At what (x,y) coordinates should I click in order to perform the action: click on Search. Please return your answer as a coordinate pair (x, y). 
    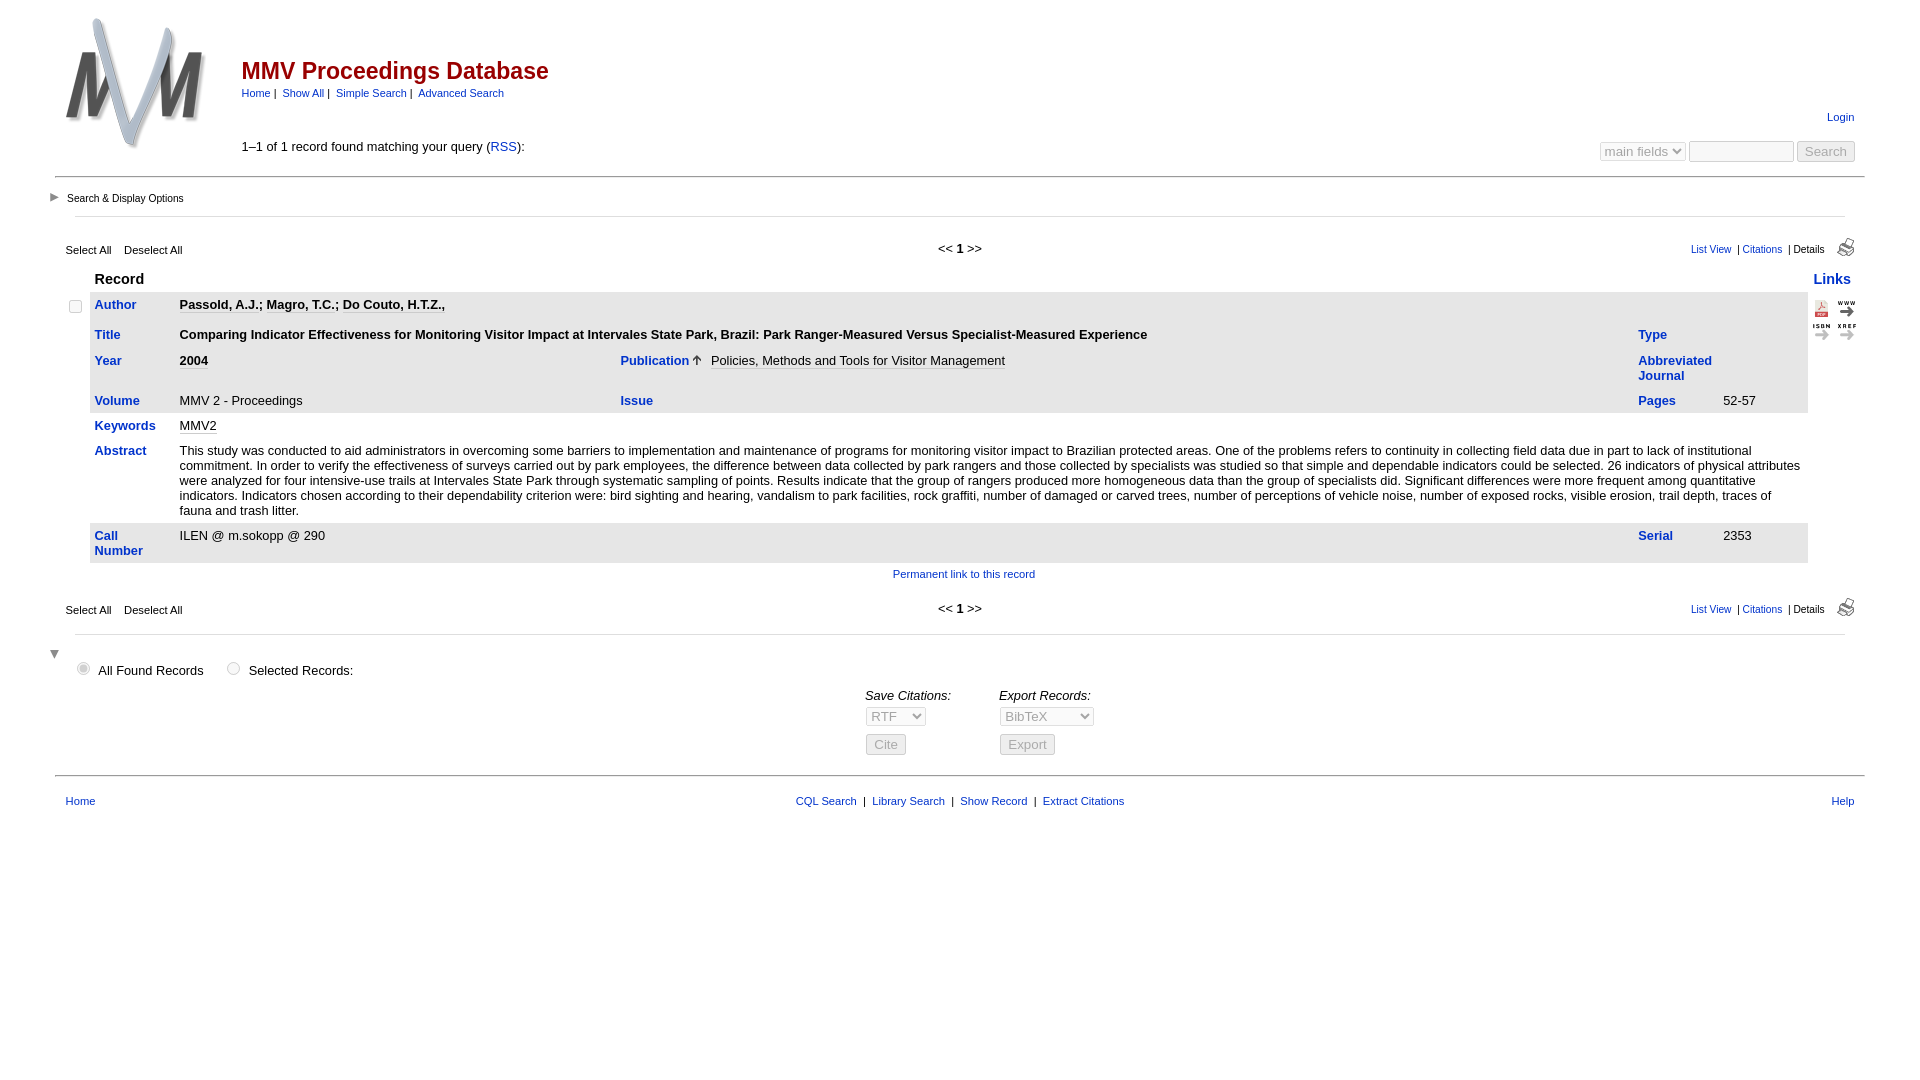
    Looking at the image, I should click on (1826, 152).